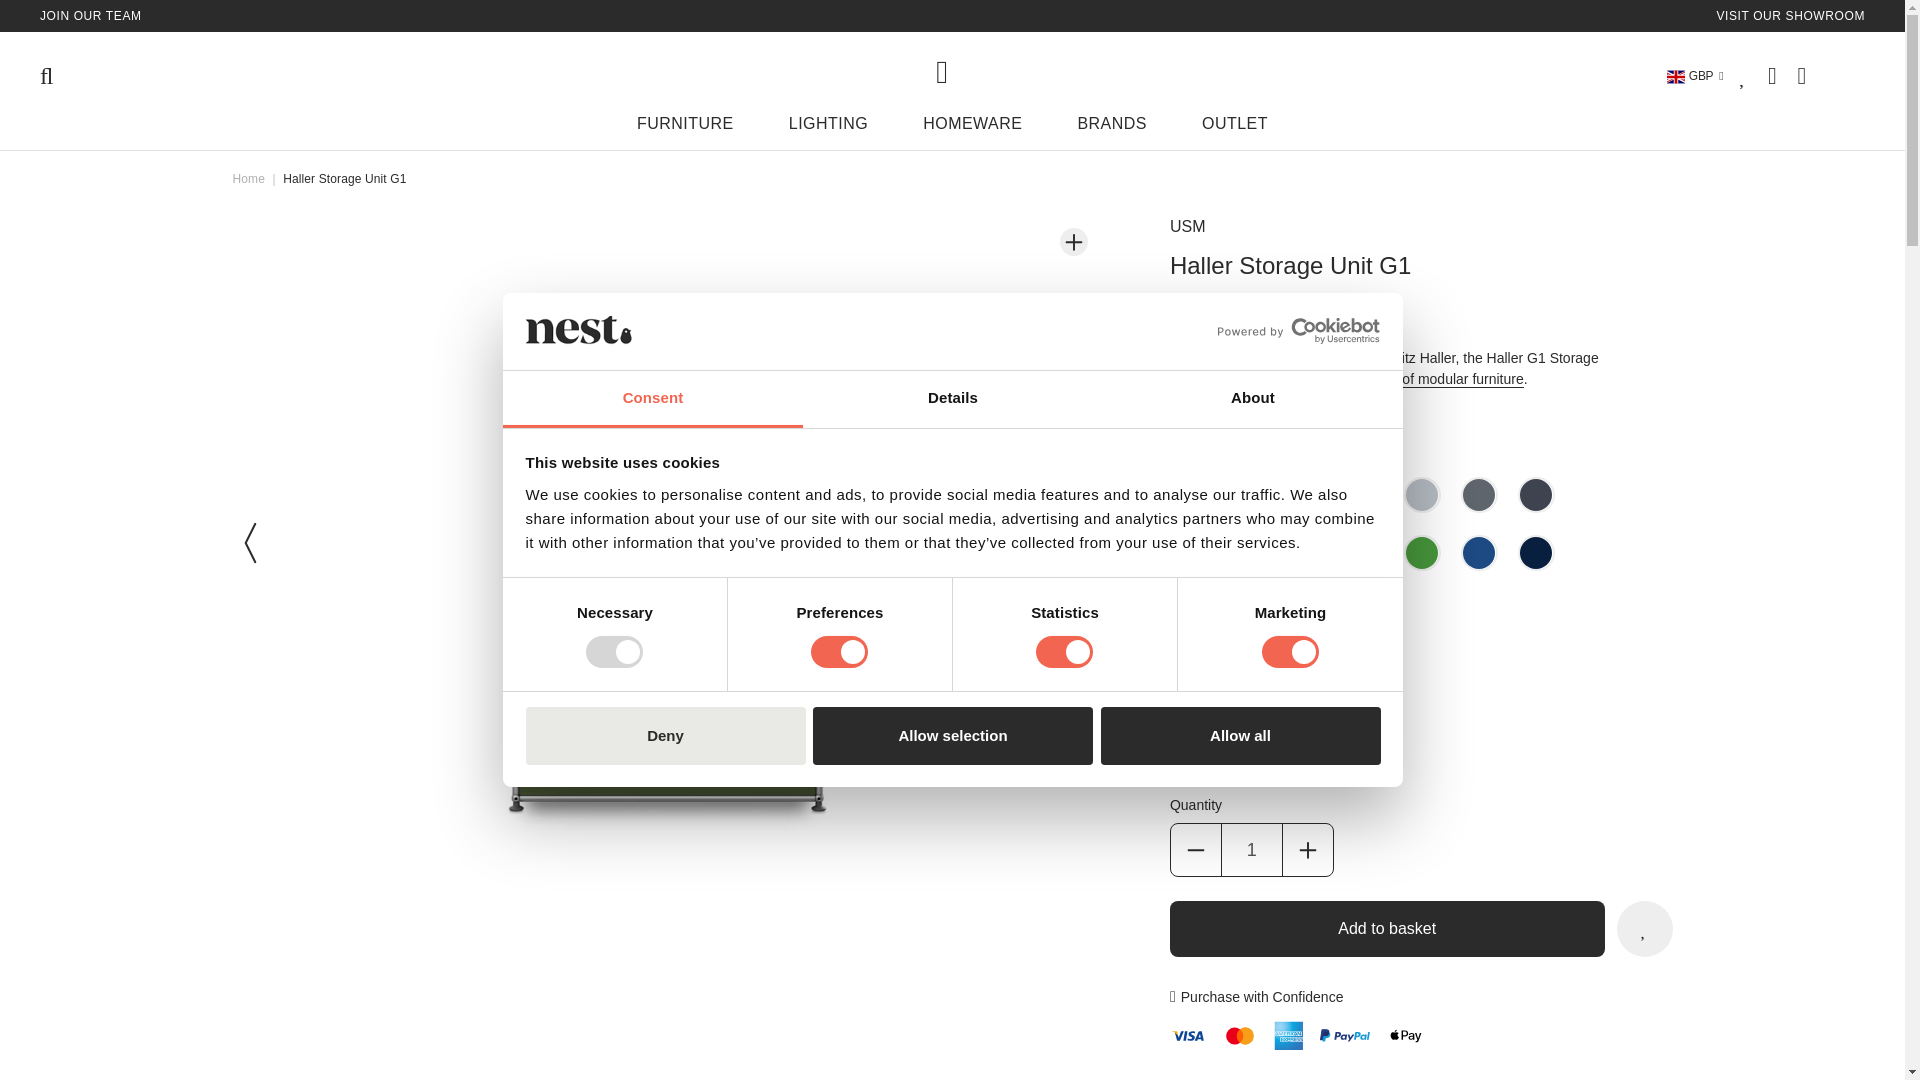 The width and height of the screenshot is (1920, 1080). I want to click on About, so click(1252, 399).